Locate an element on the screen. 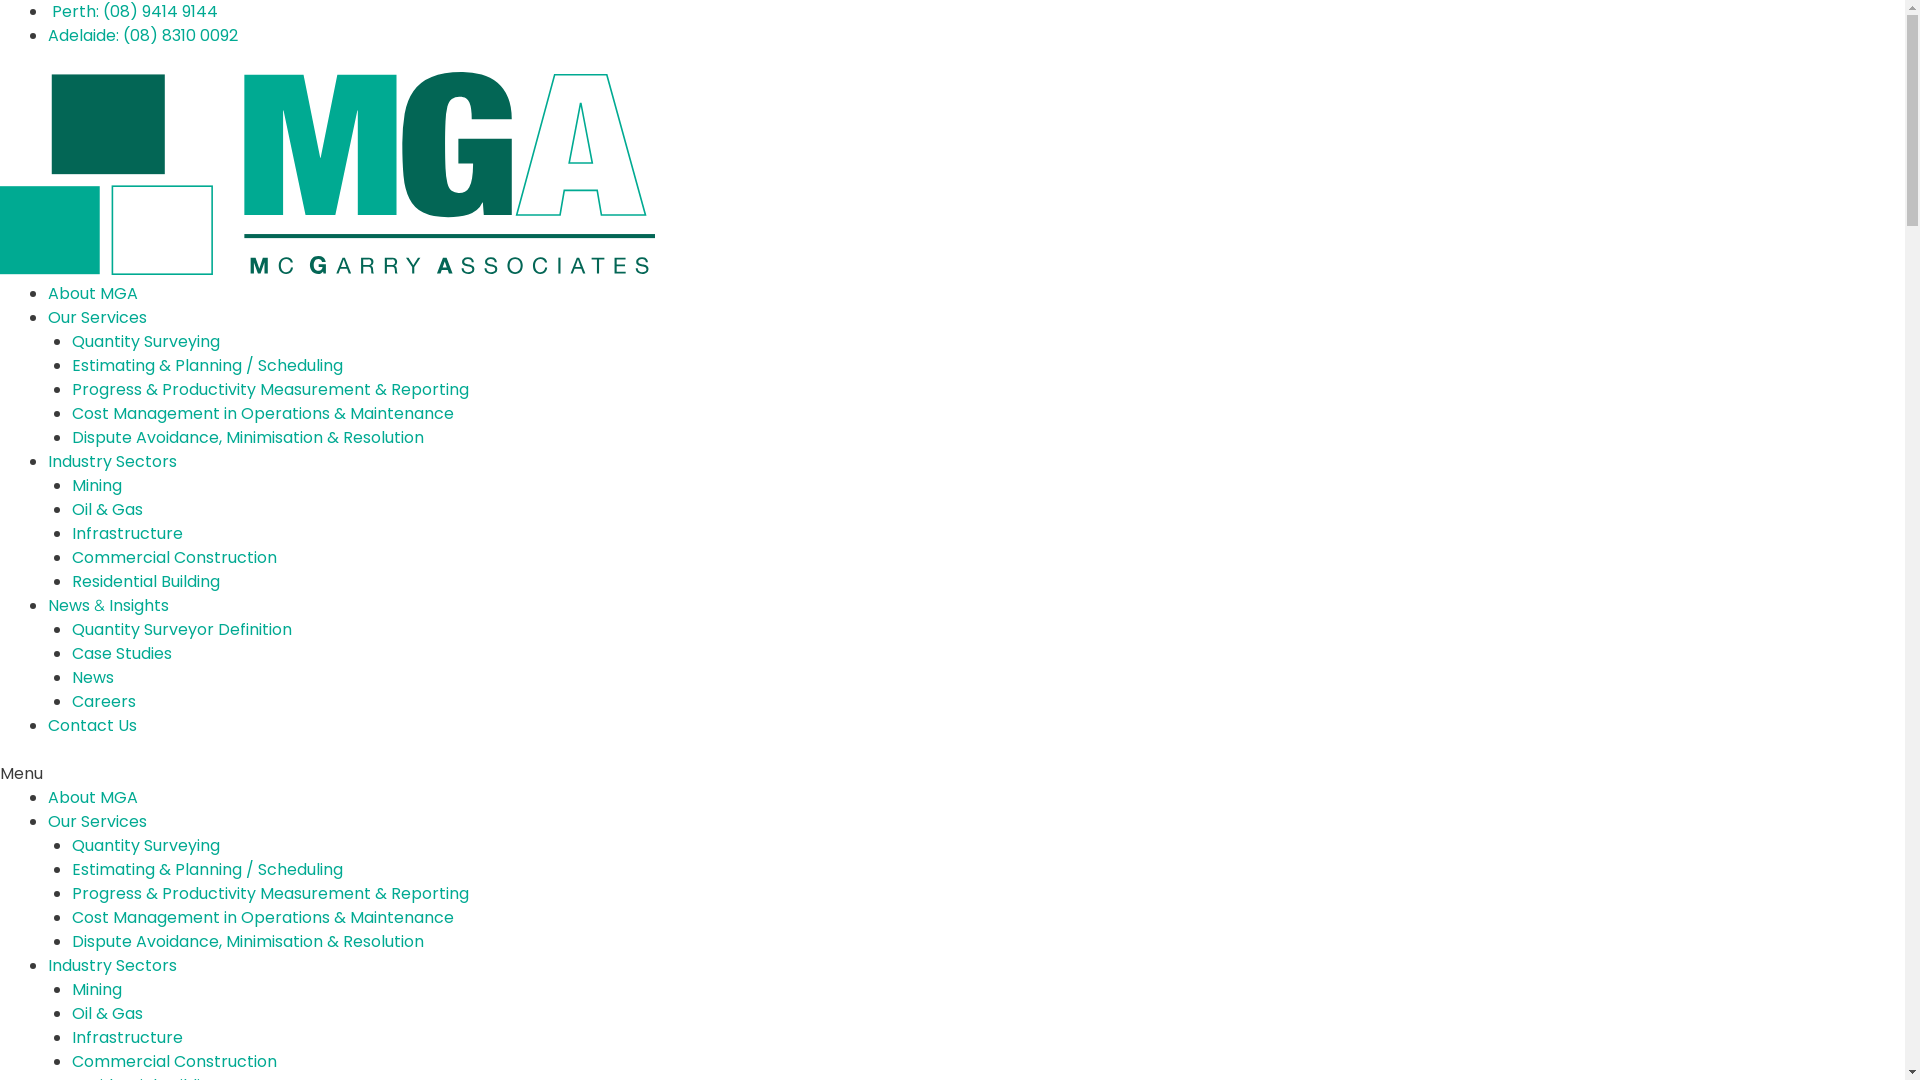  Estimating & Planning / Scheduling is located at coordinates (208, 870).